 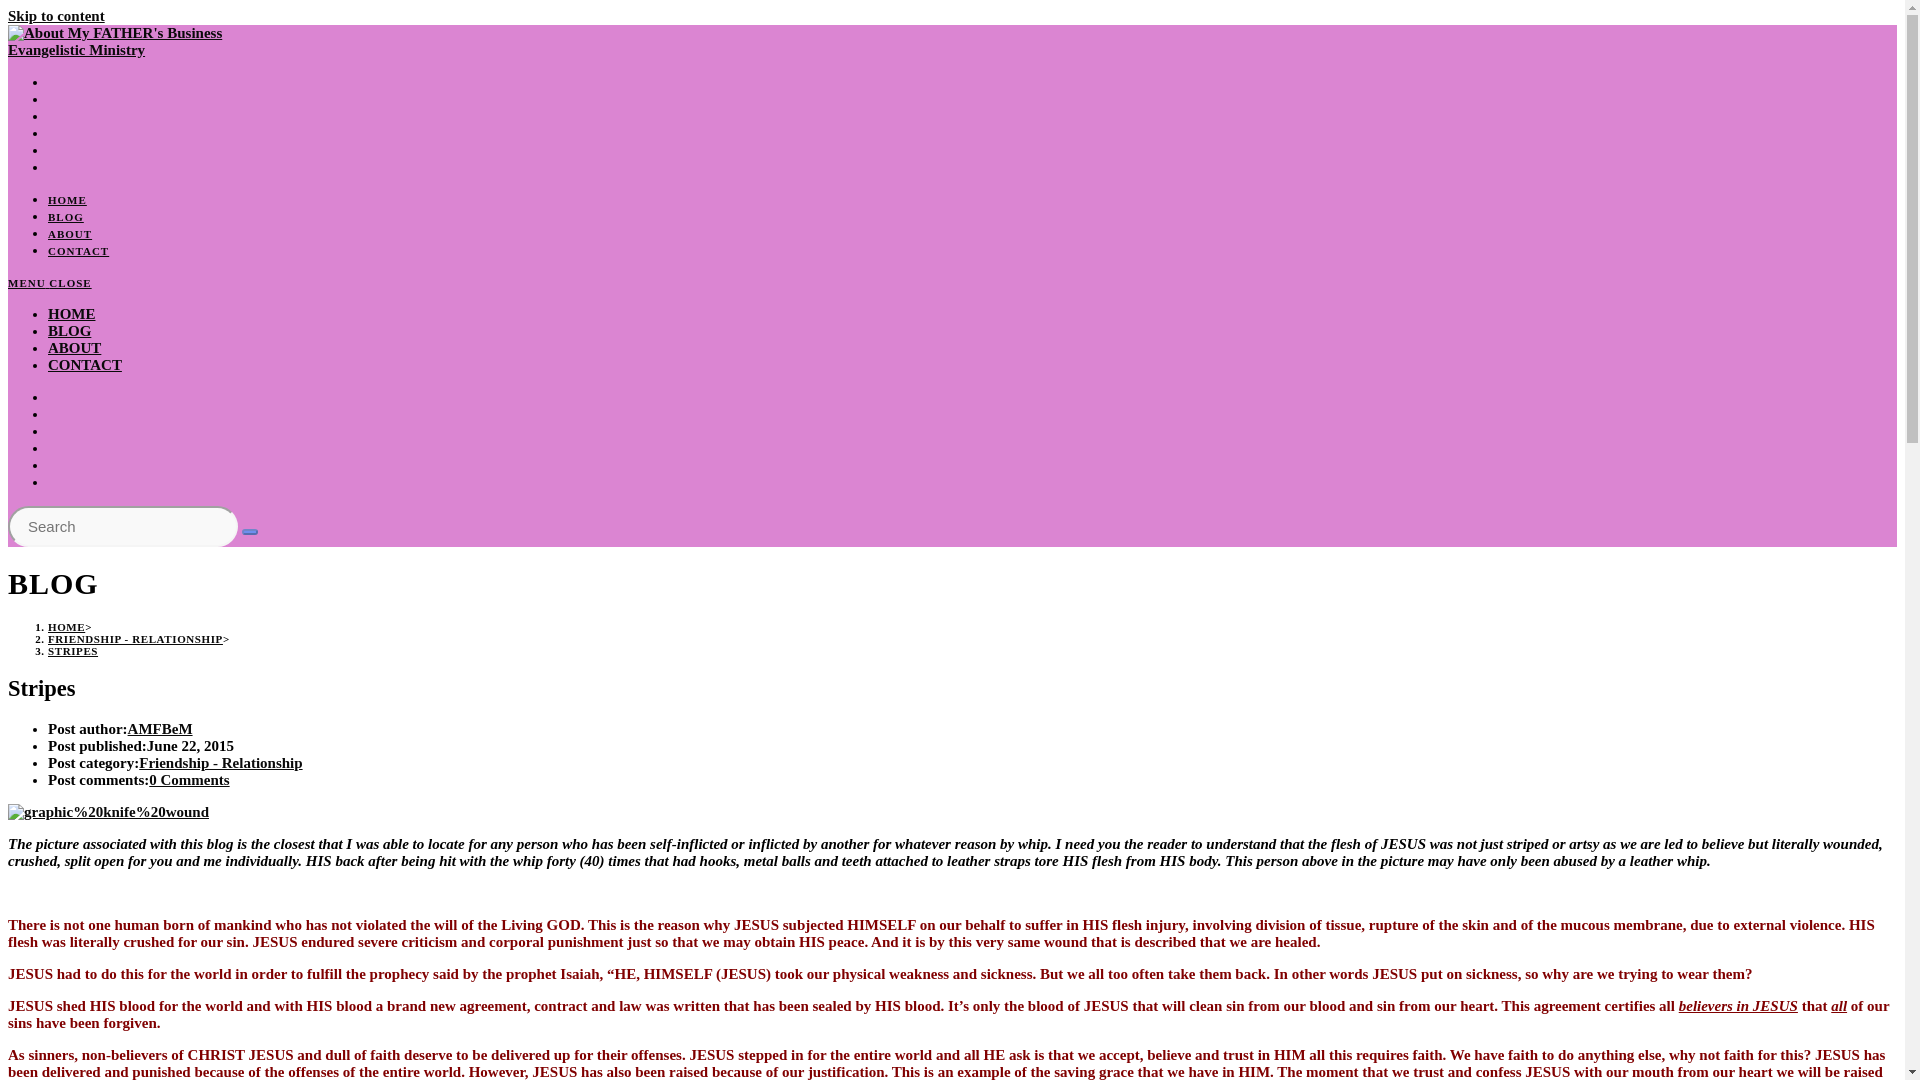 What do you see at coordinates (66, 626) in the screenshot?
I see `HOME` at bounding box center [66, 626].